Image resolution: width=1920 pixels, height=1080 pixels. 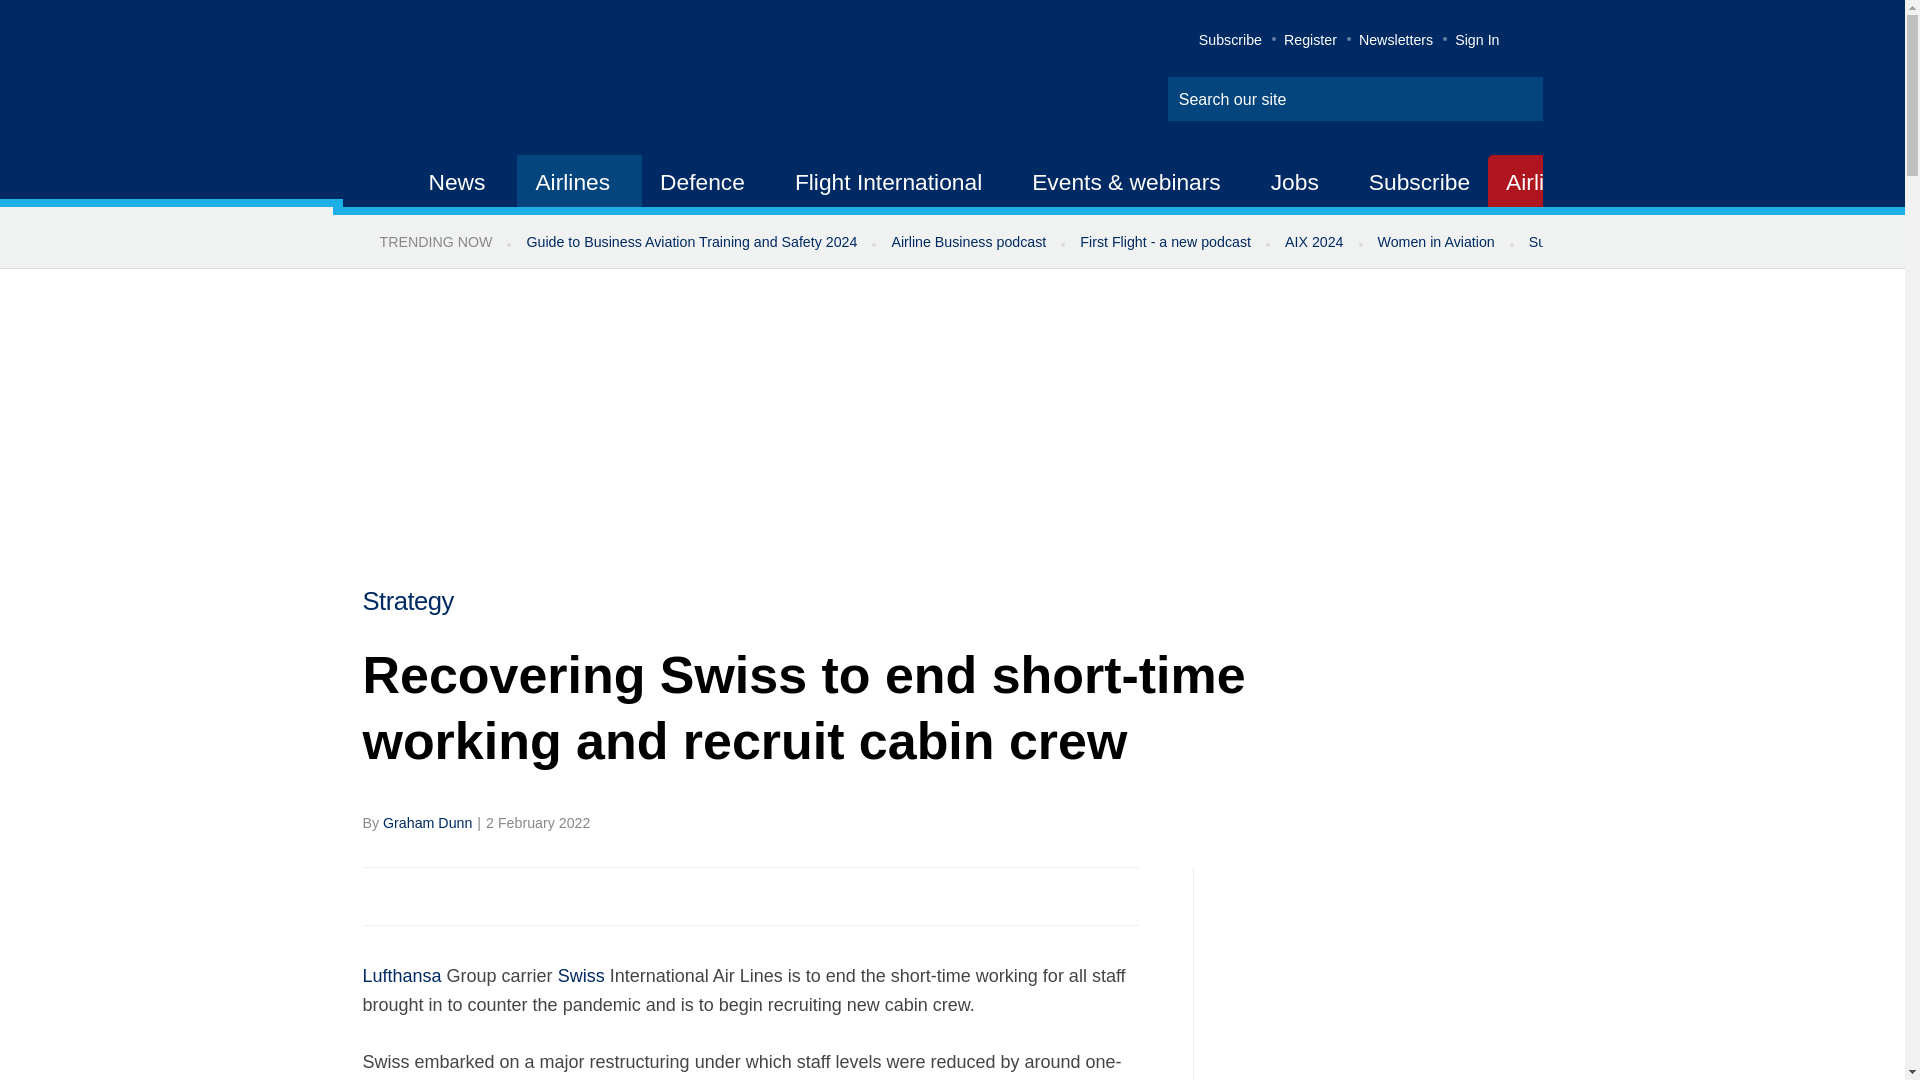 What do you see at coordinates (423, 896) in the screenshot?
I see `Share this on Twitter` at bounding box center [423, 896].